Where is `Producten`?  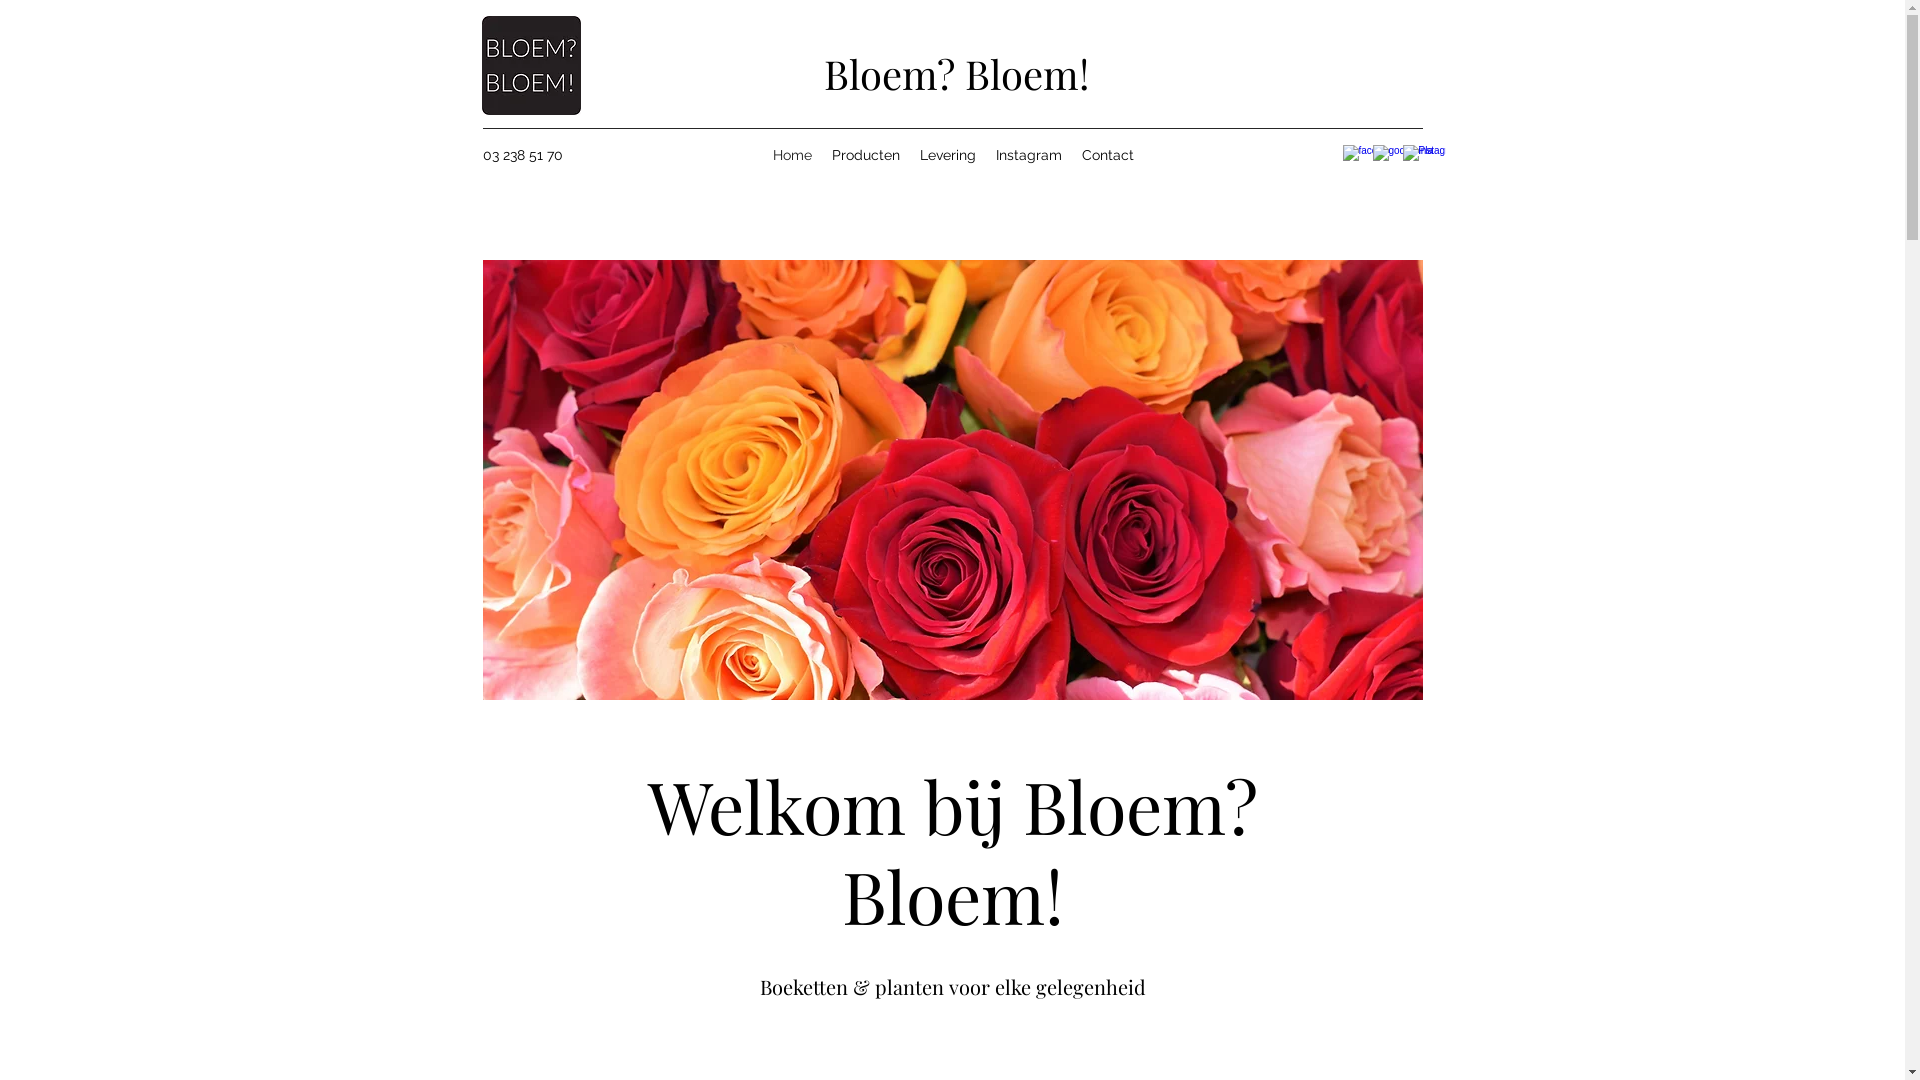 Producten is located at coordinates (866, 155).